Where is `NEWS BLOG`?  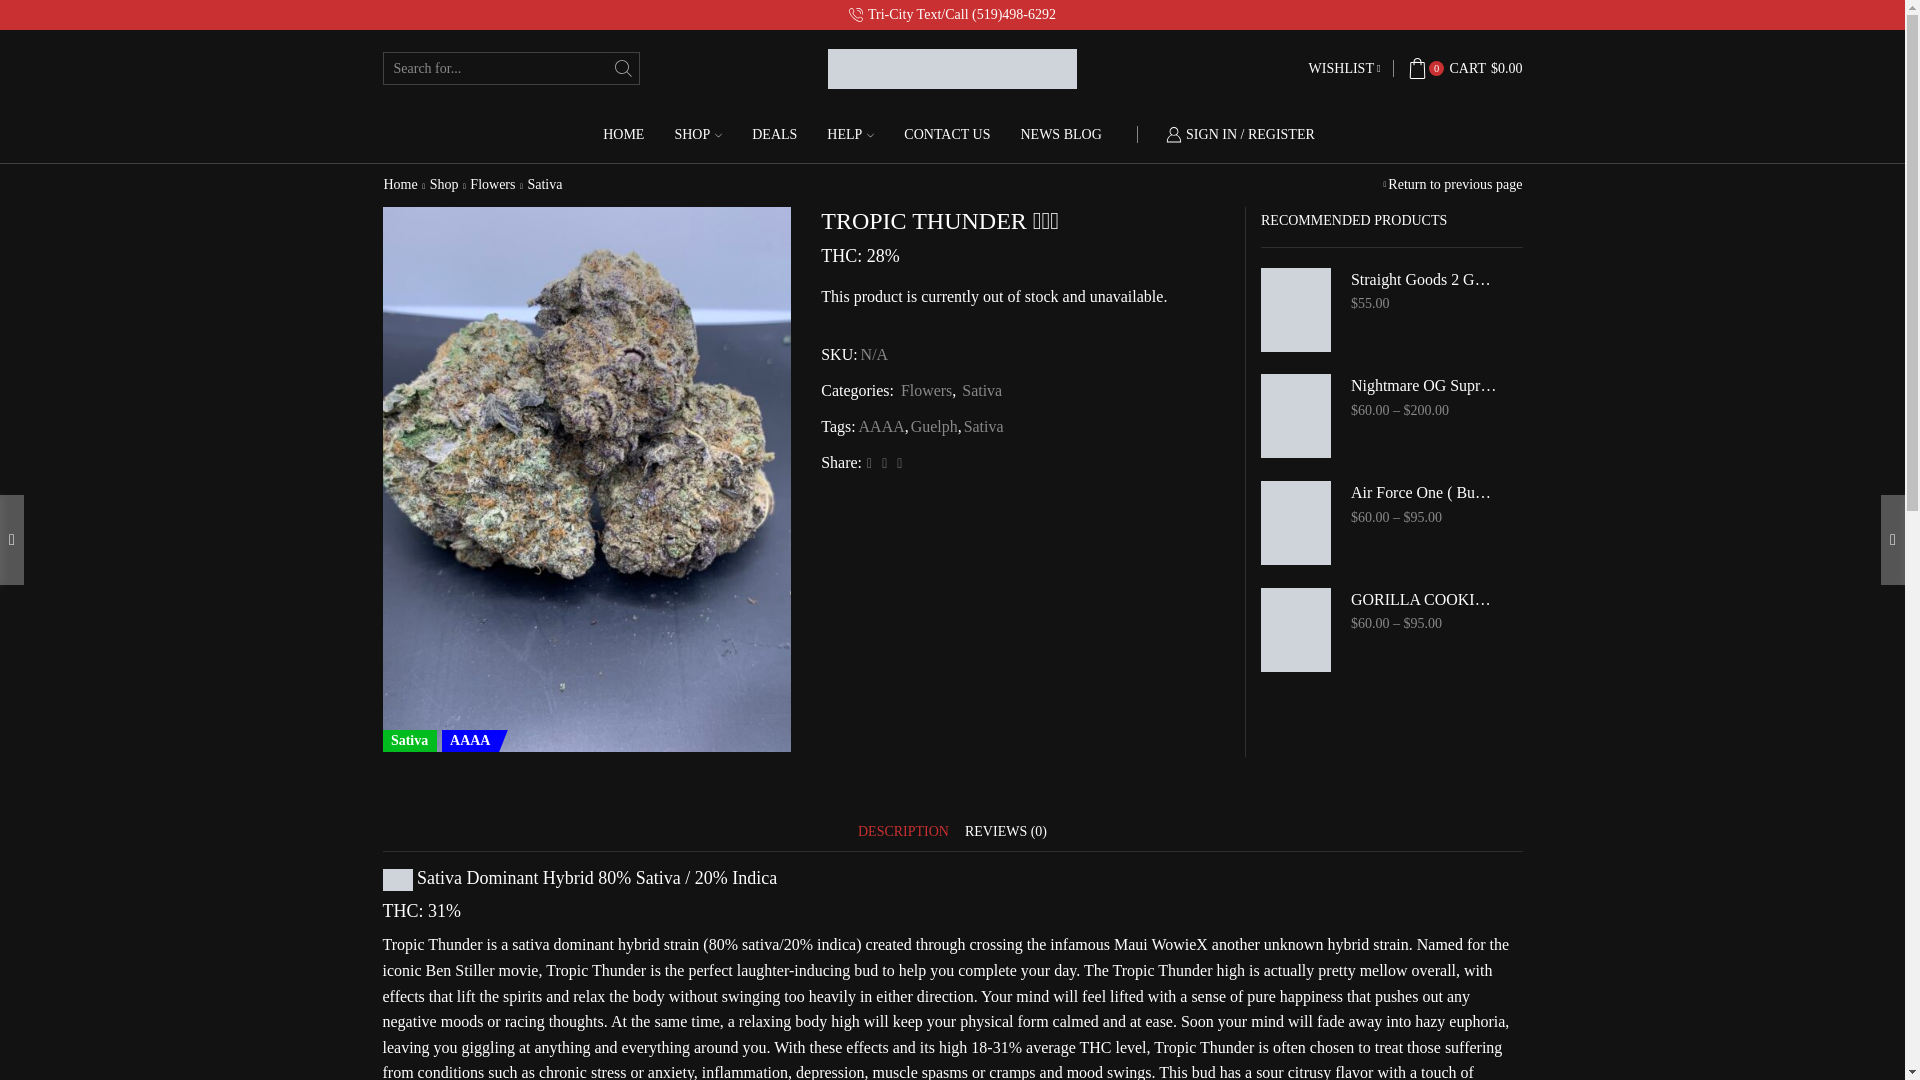
NEWS BLOG is located at coordinates (1060, 134).